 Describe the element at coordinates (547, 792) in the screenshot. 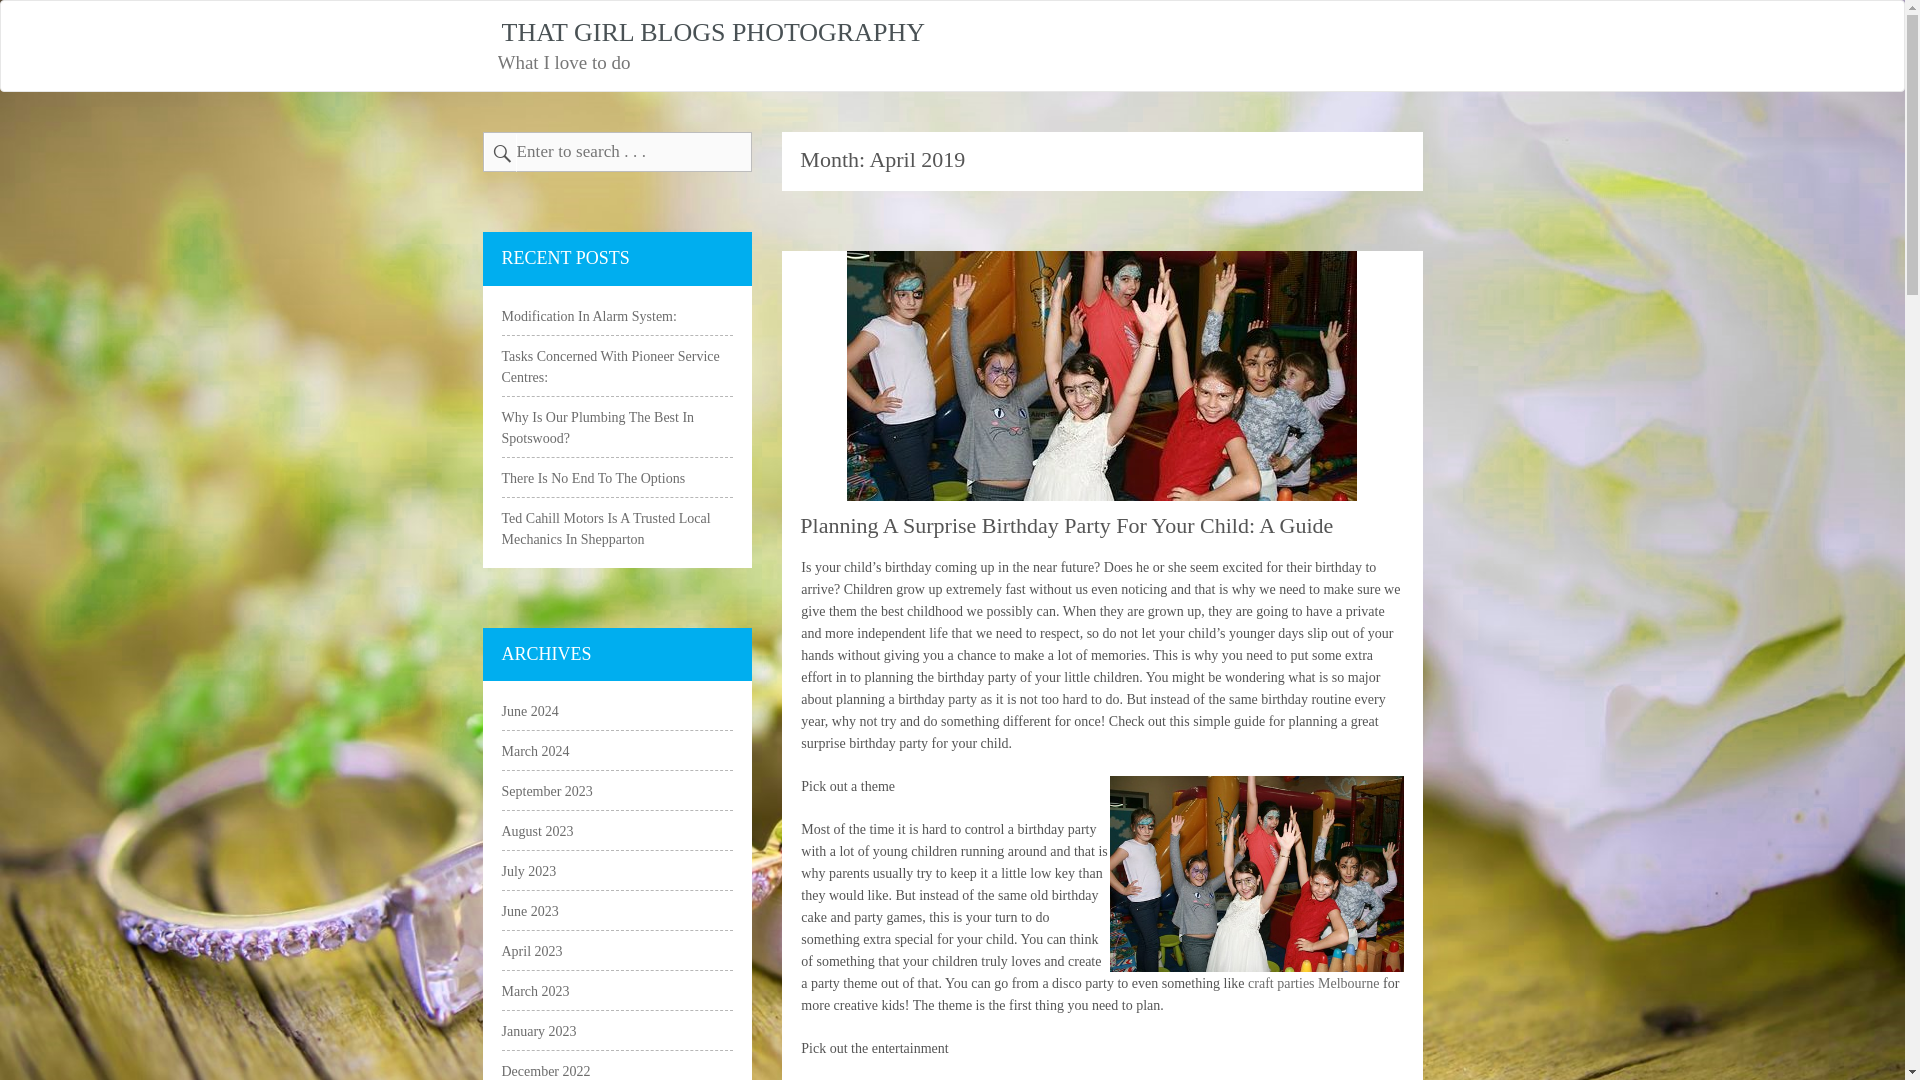

I see `September 2023` at that location.